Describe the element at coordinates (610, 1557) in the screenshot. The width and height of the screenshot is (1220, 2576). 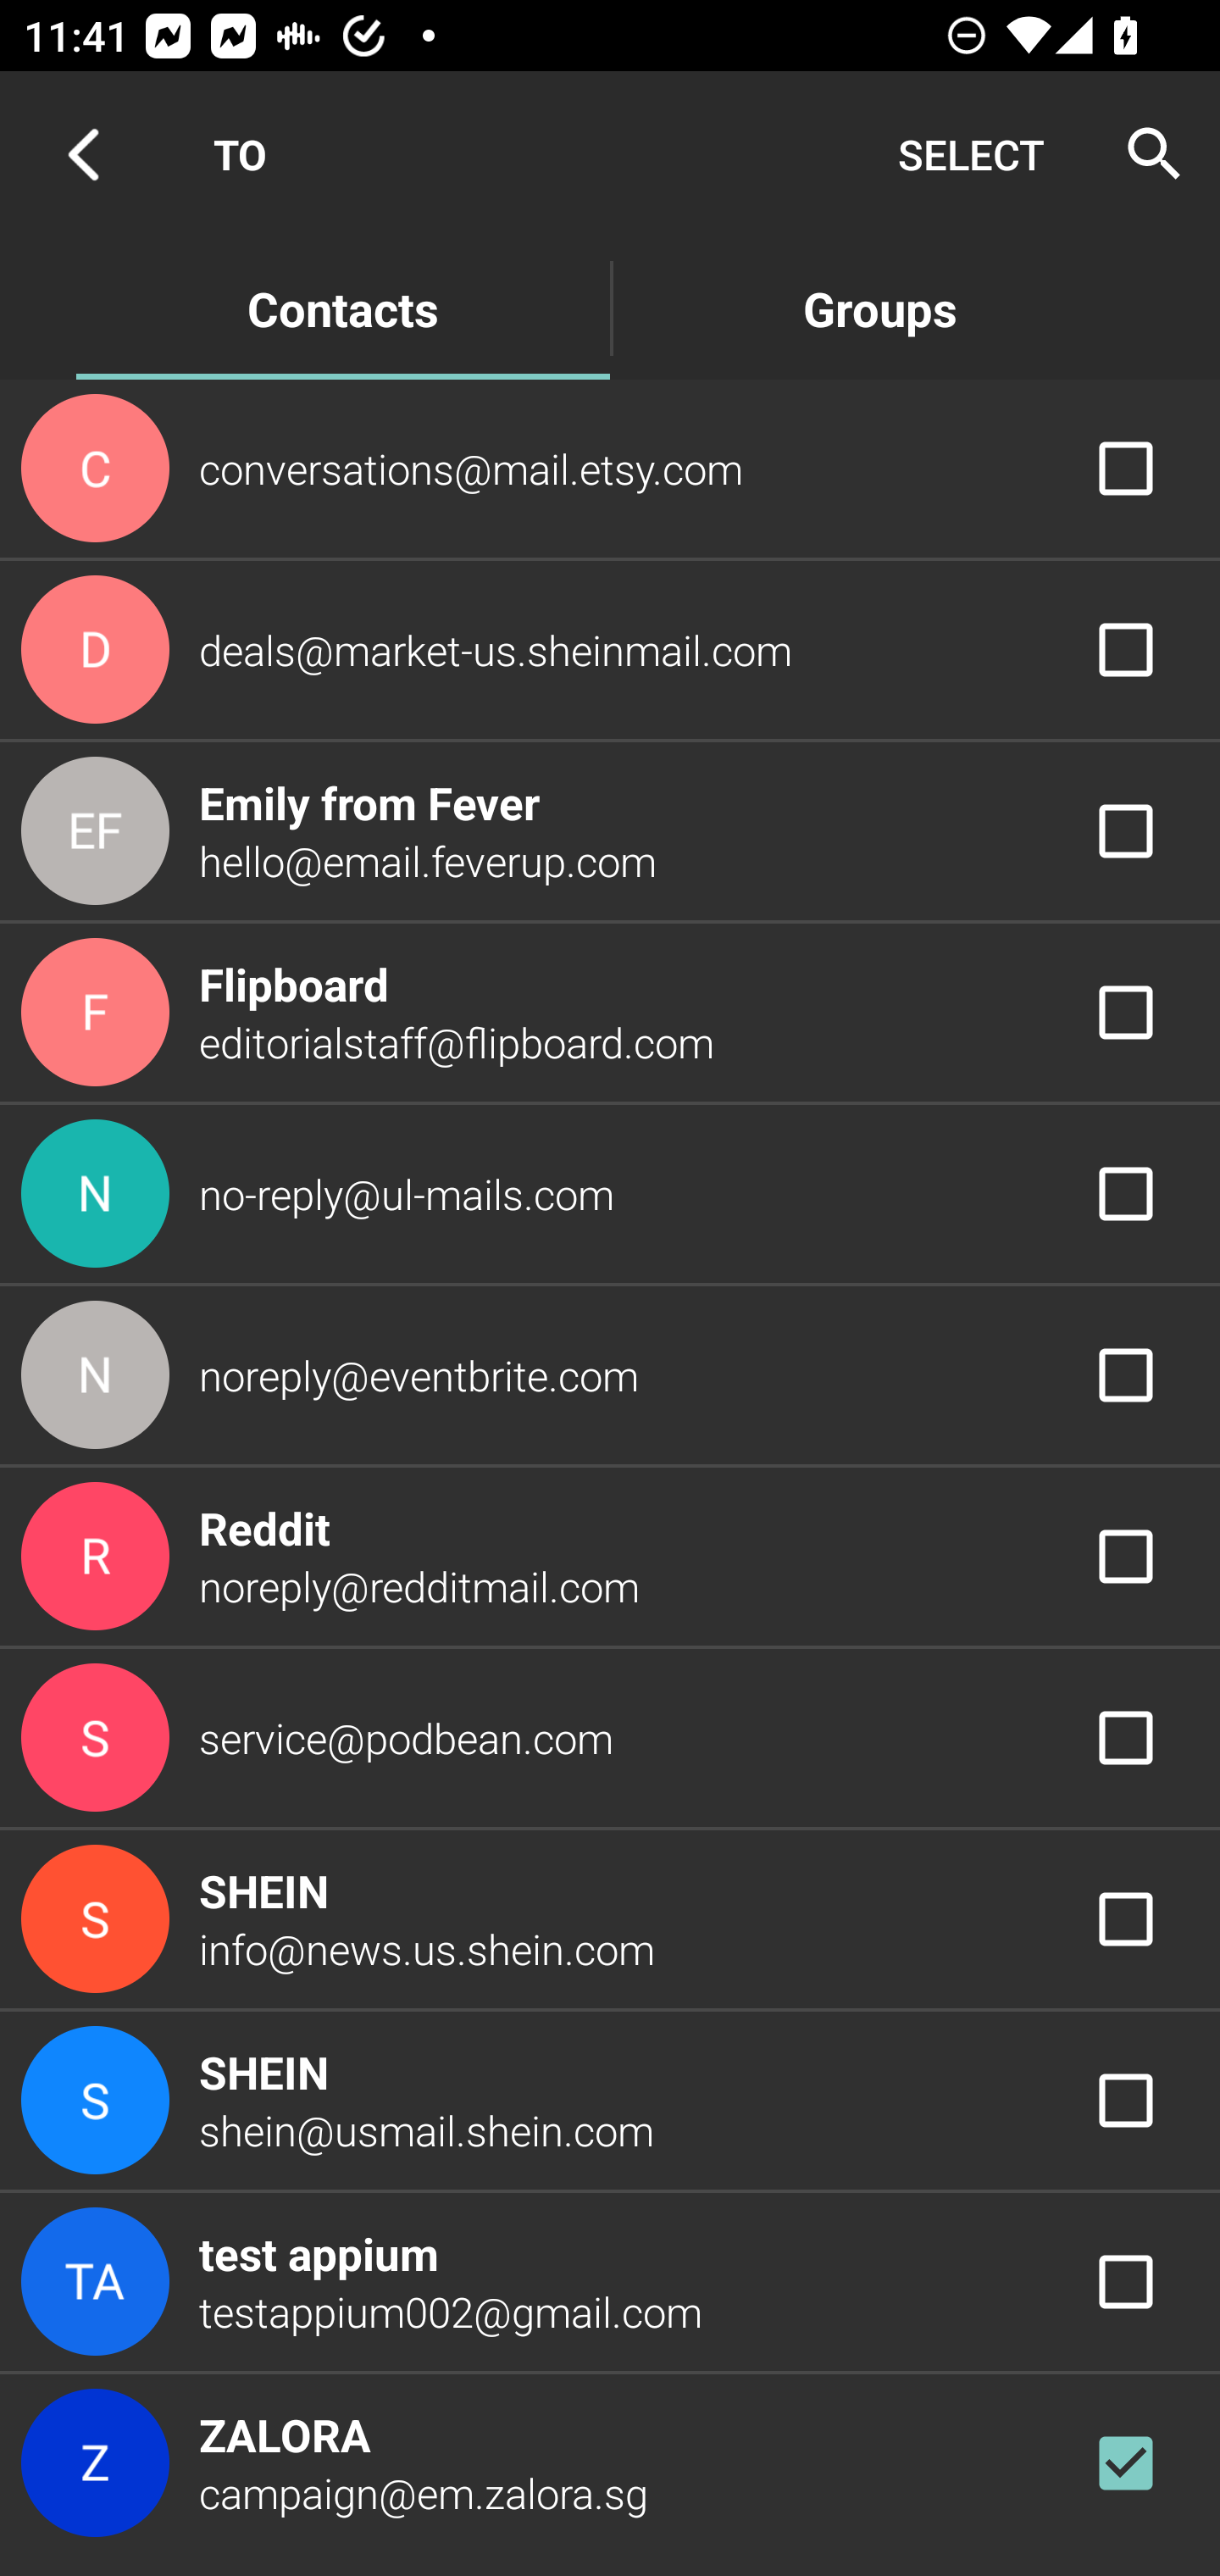
I see `Reddit noreply@redditmail.com` at that location.